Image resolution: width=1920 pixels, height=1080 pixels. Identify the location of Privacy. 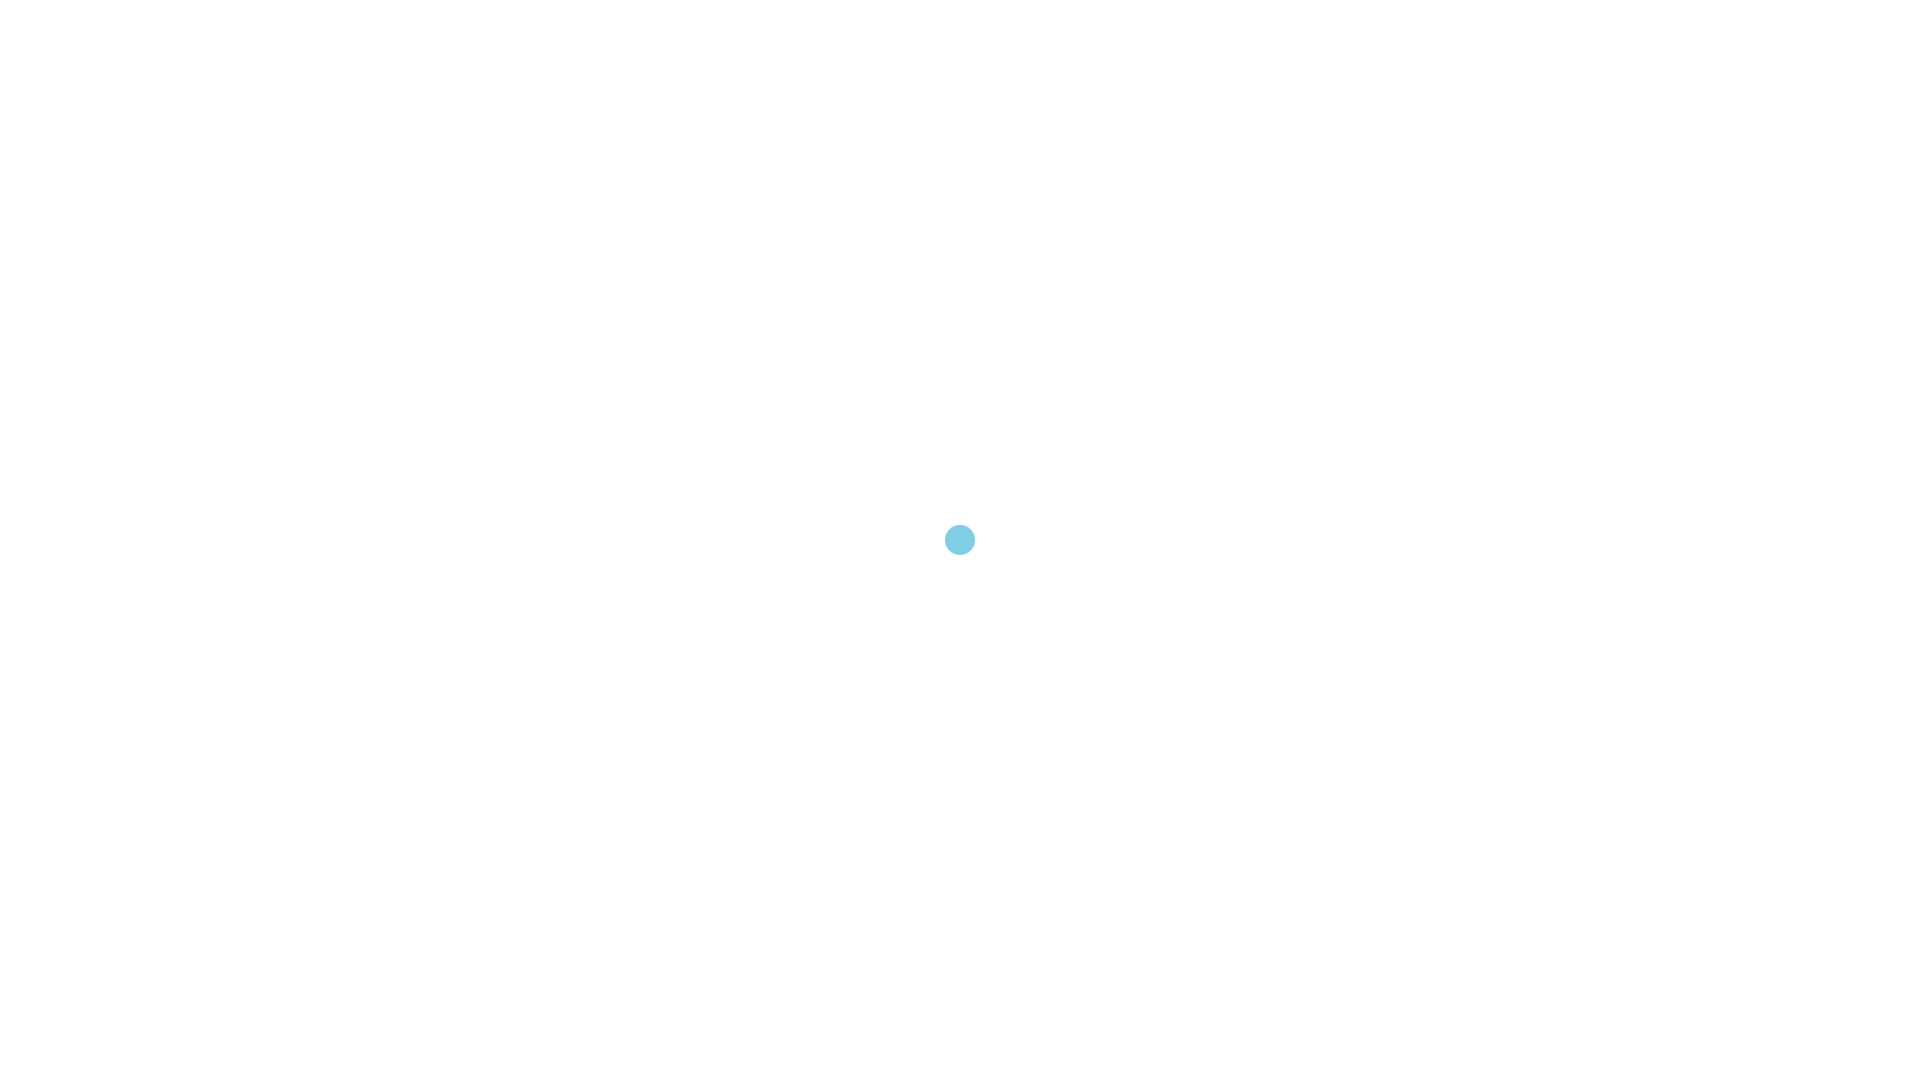
(413, 770).